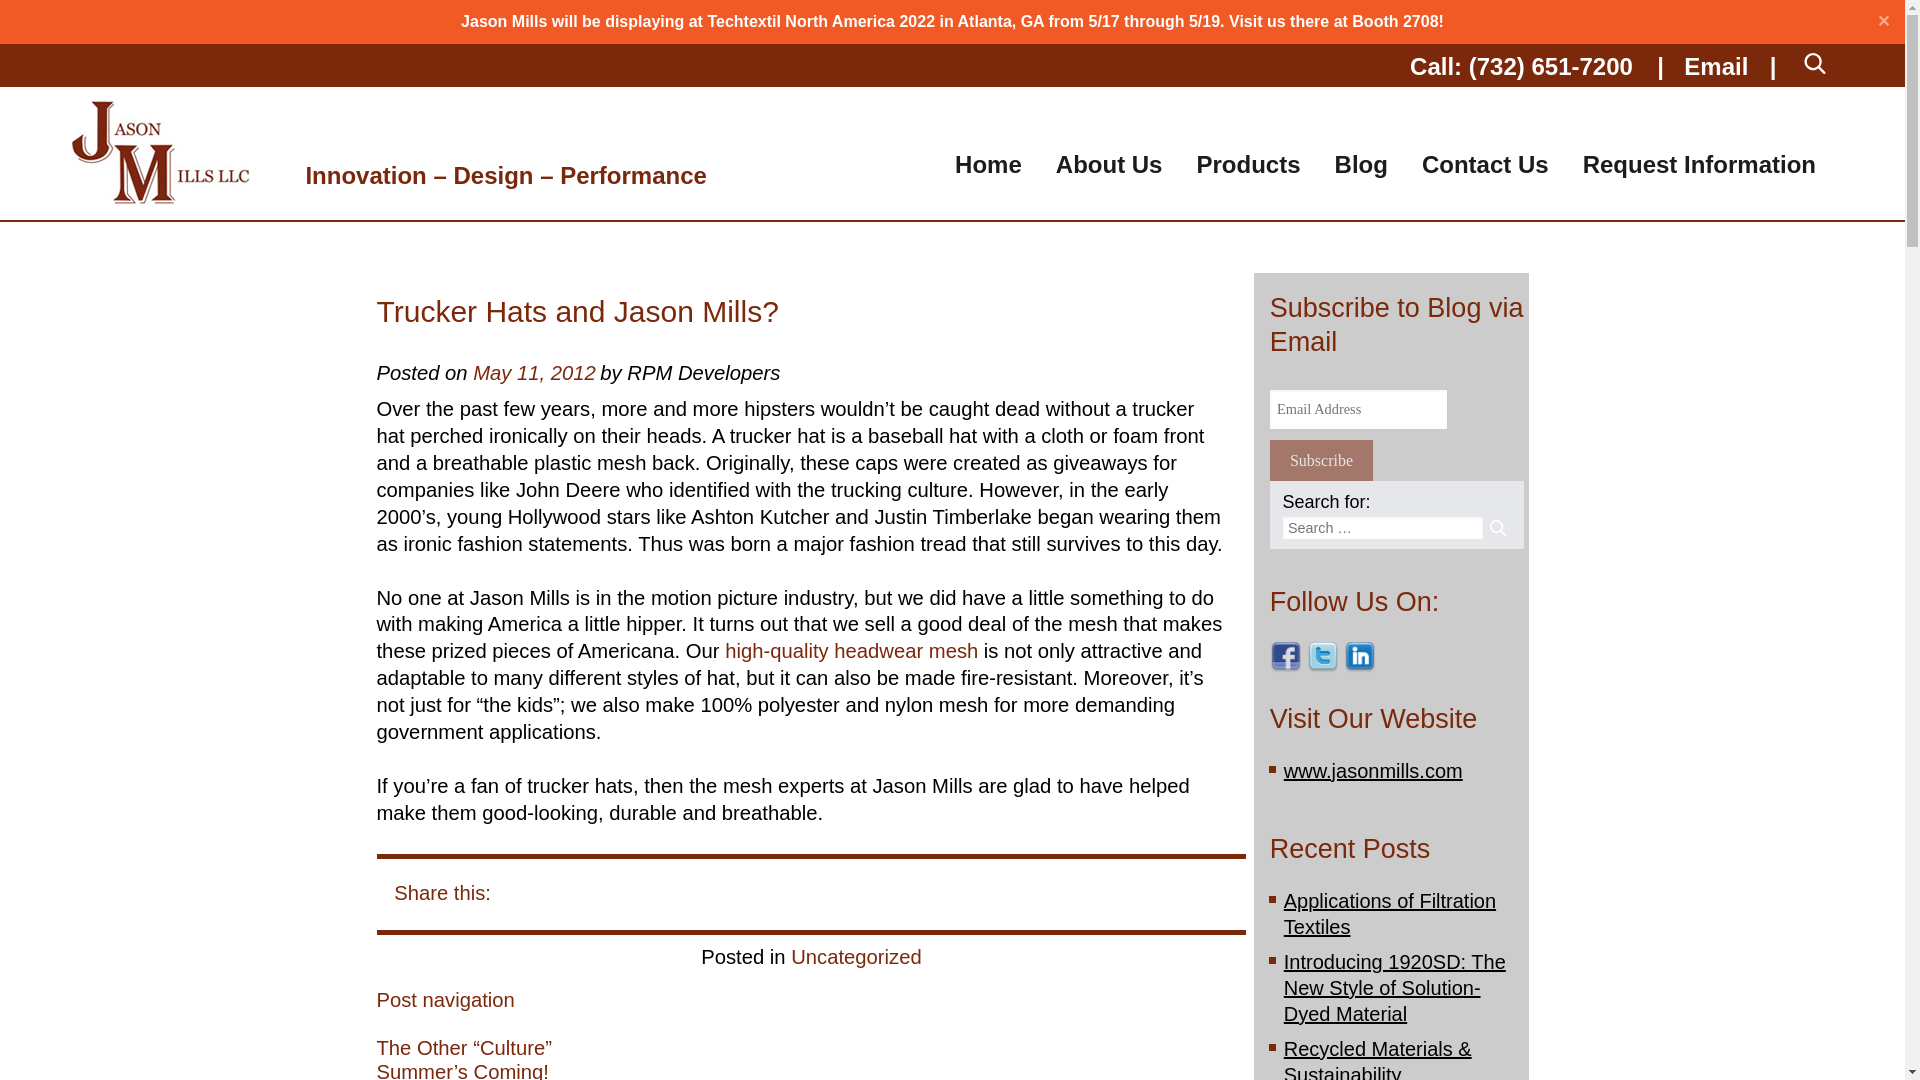 This screenshot has width=1920, height=1080. Describe the element at coordinates (1248, 180) in the screenshot. I see `Products` at that location.